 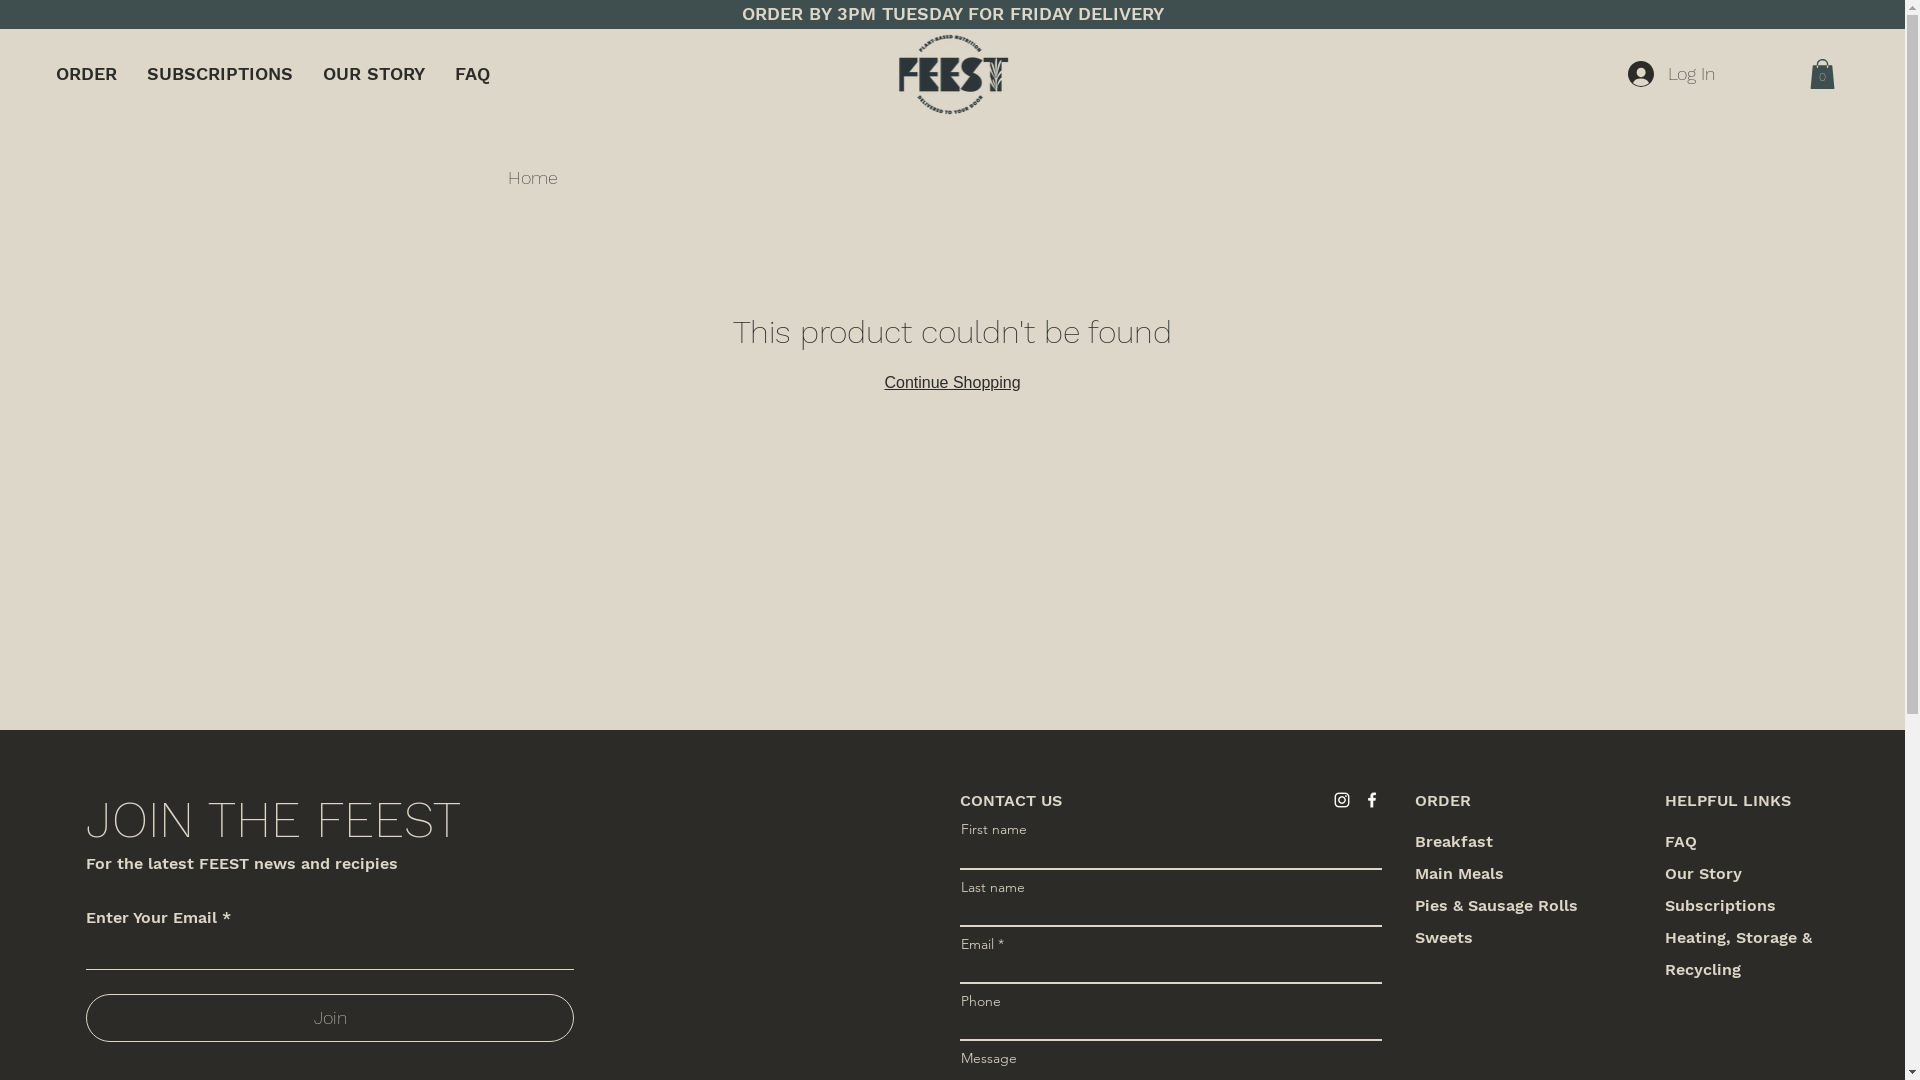 I want to click on Main Meals, so click(x=1460, y=873).